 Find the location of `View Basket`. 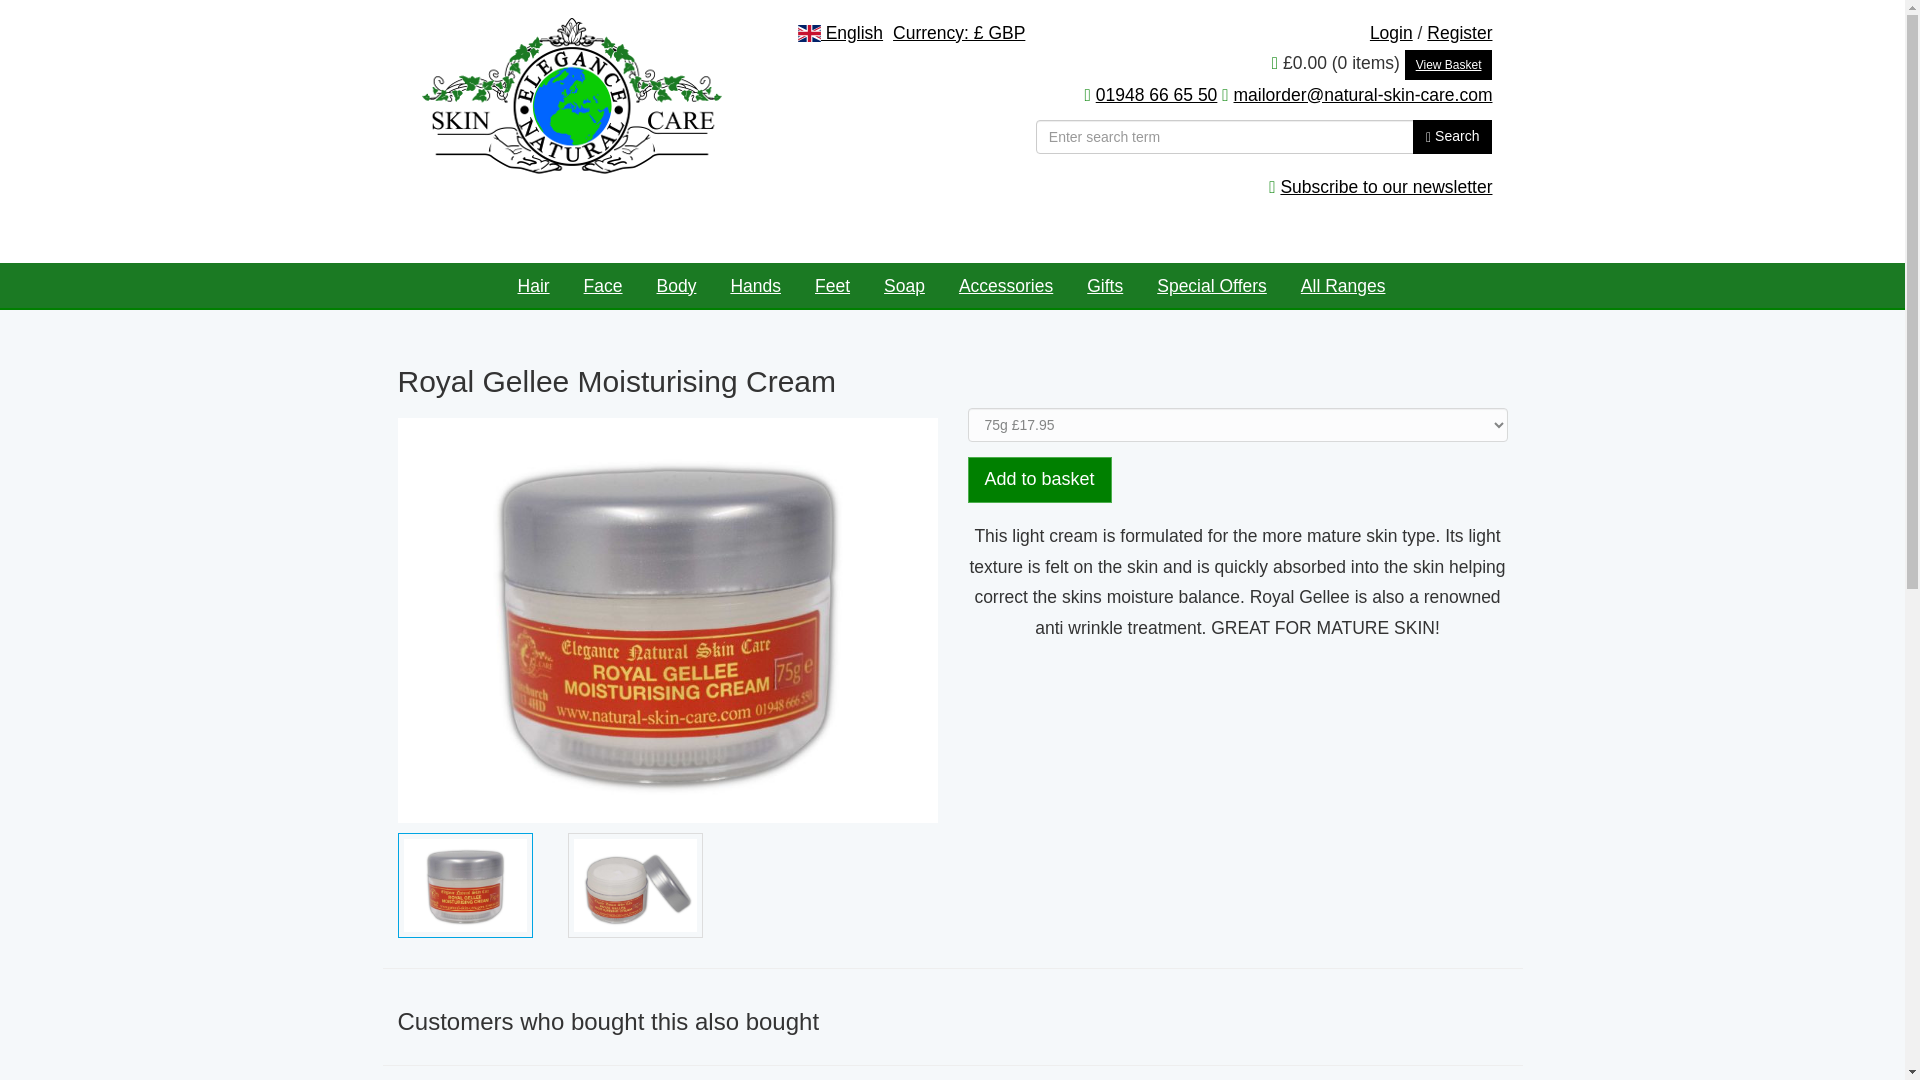

View Basket is located at coordinates (1449, 64).